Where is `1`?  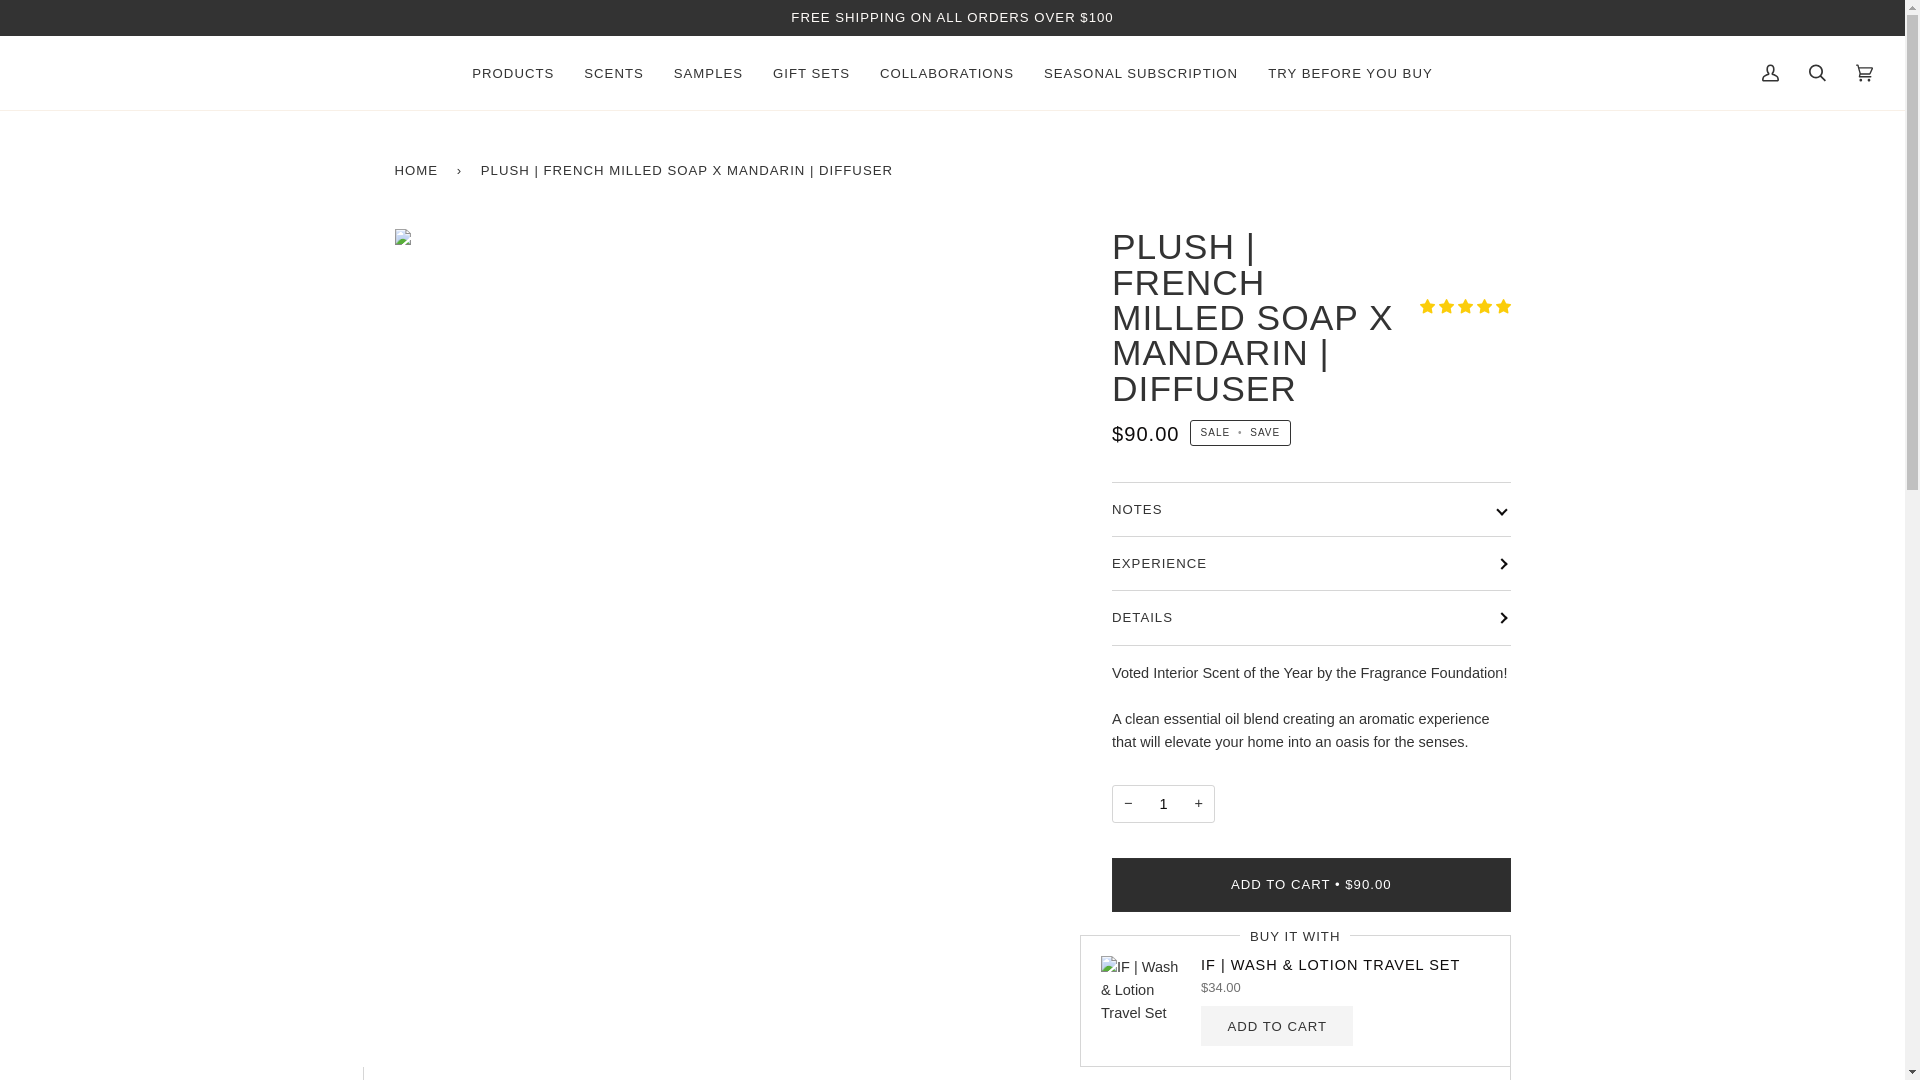
1 is located at coordinates (1163, 804).